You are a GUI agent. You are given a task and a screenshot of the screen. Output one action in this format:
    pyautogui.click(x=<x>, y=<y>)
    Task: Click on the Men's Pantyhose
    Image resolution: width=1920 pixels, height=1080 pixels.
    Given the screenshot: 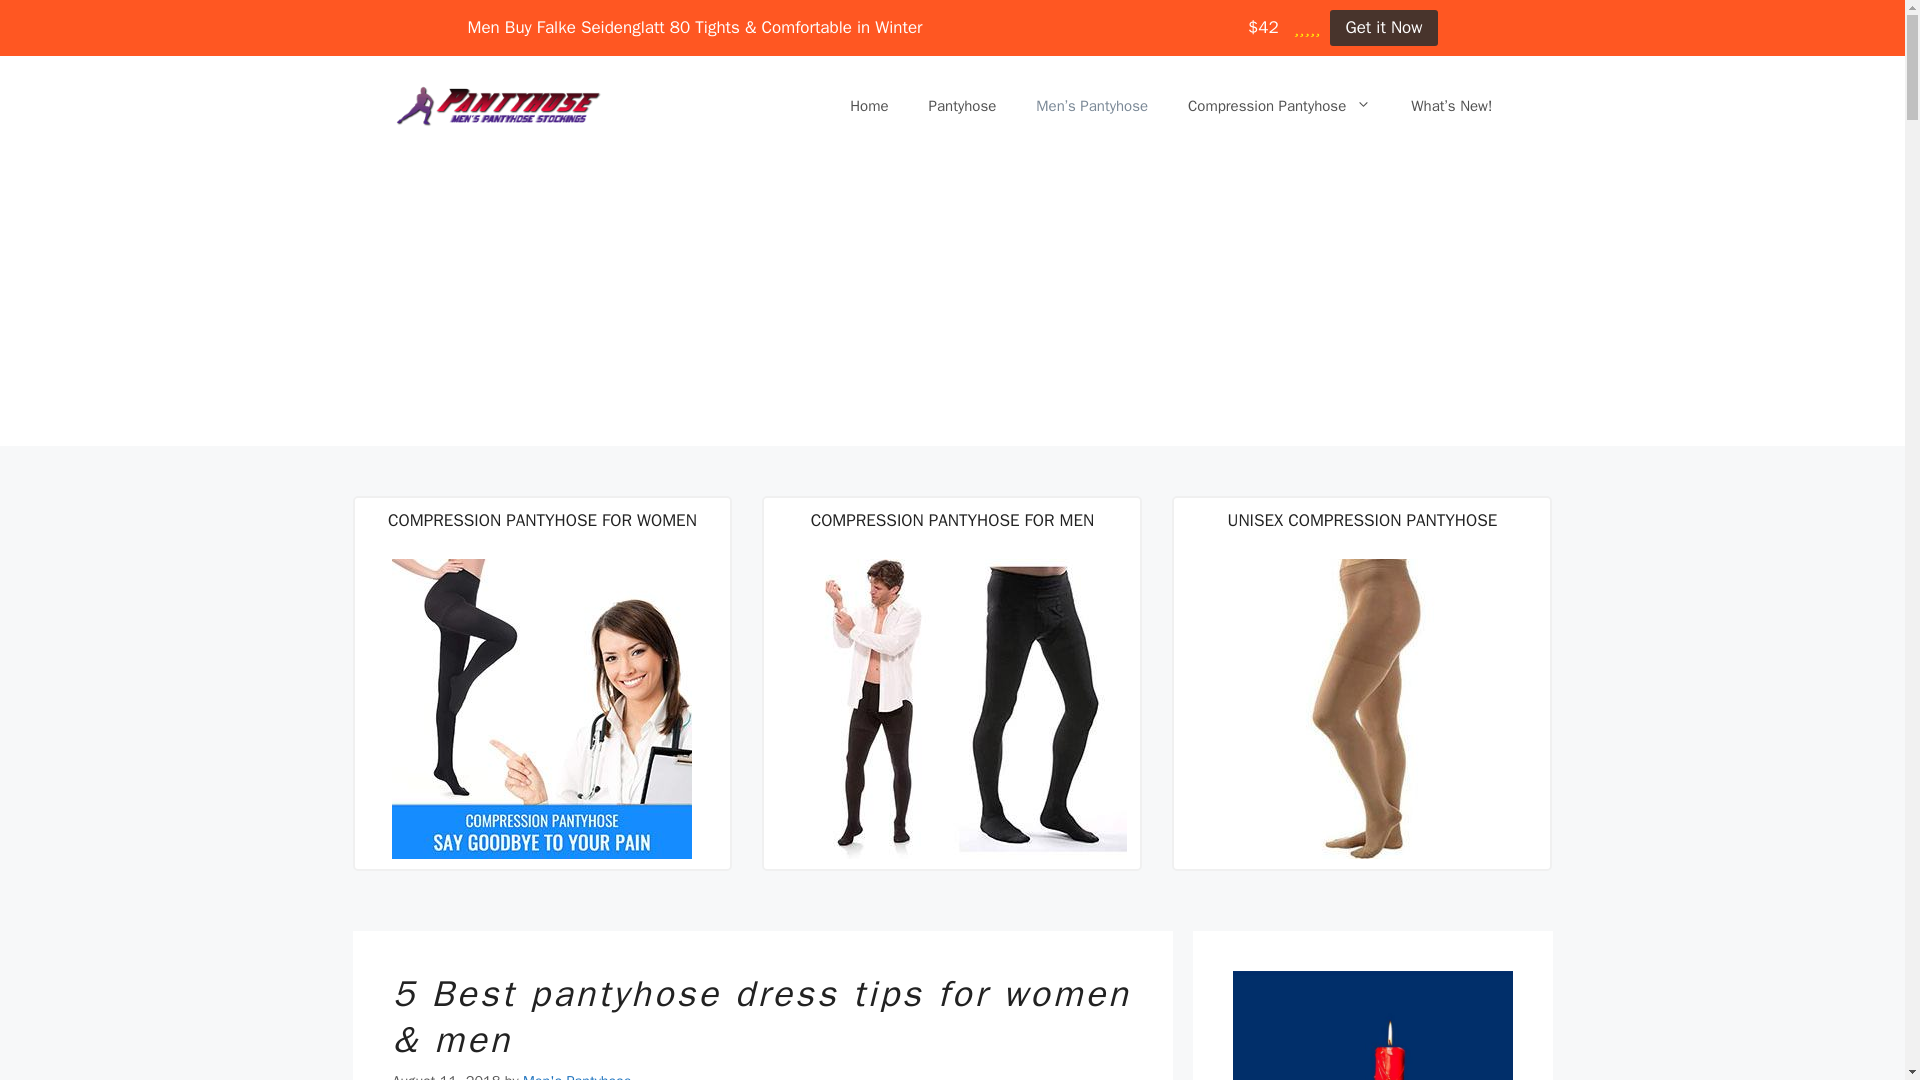 What is the action you would take?
    pyautogui.click(x=576, y=1076)
    